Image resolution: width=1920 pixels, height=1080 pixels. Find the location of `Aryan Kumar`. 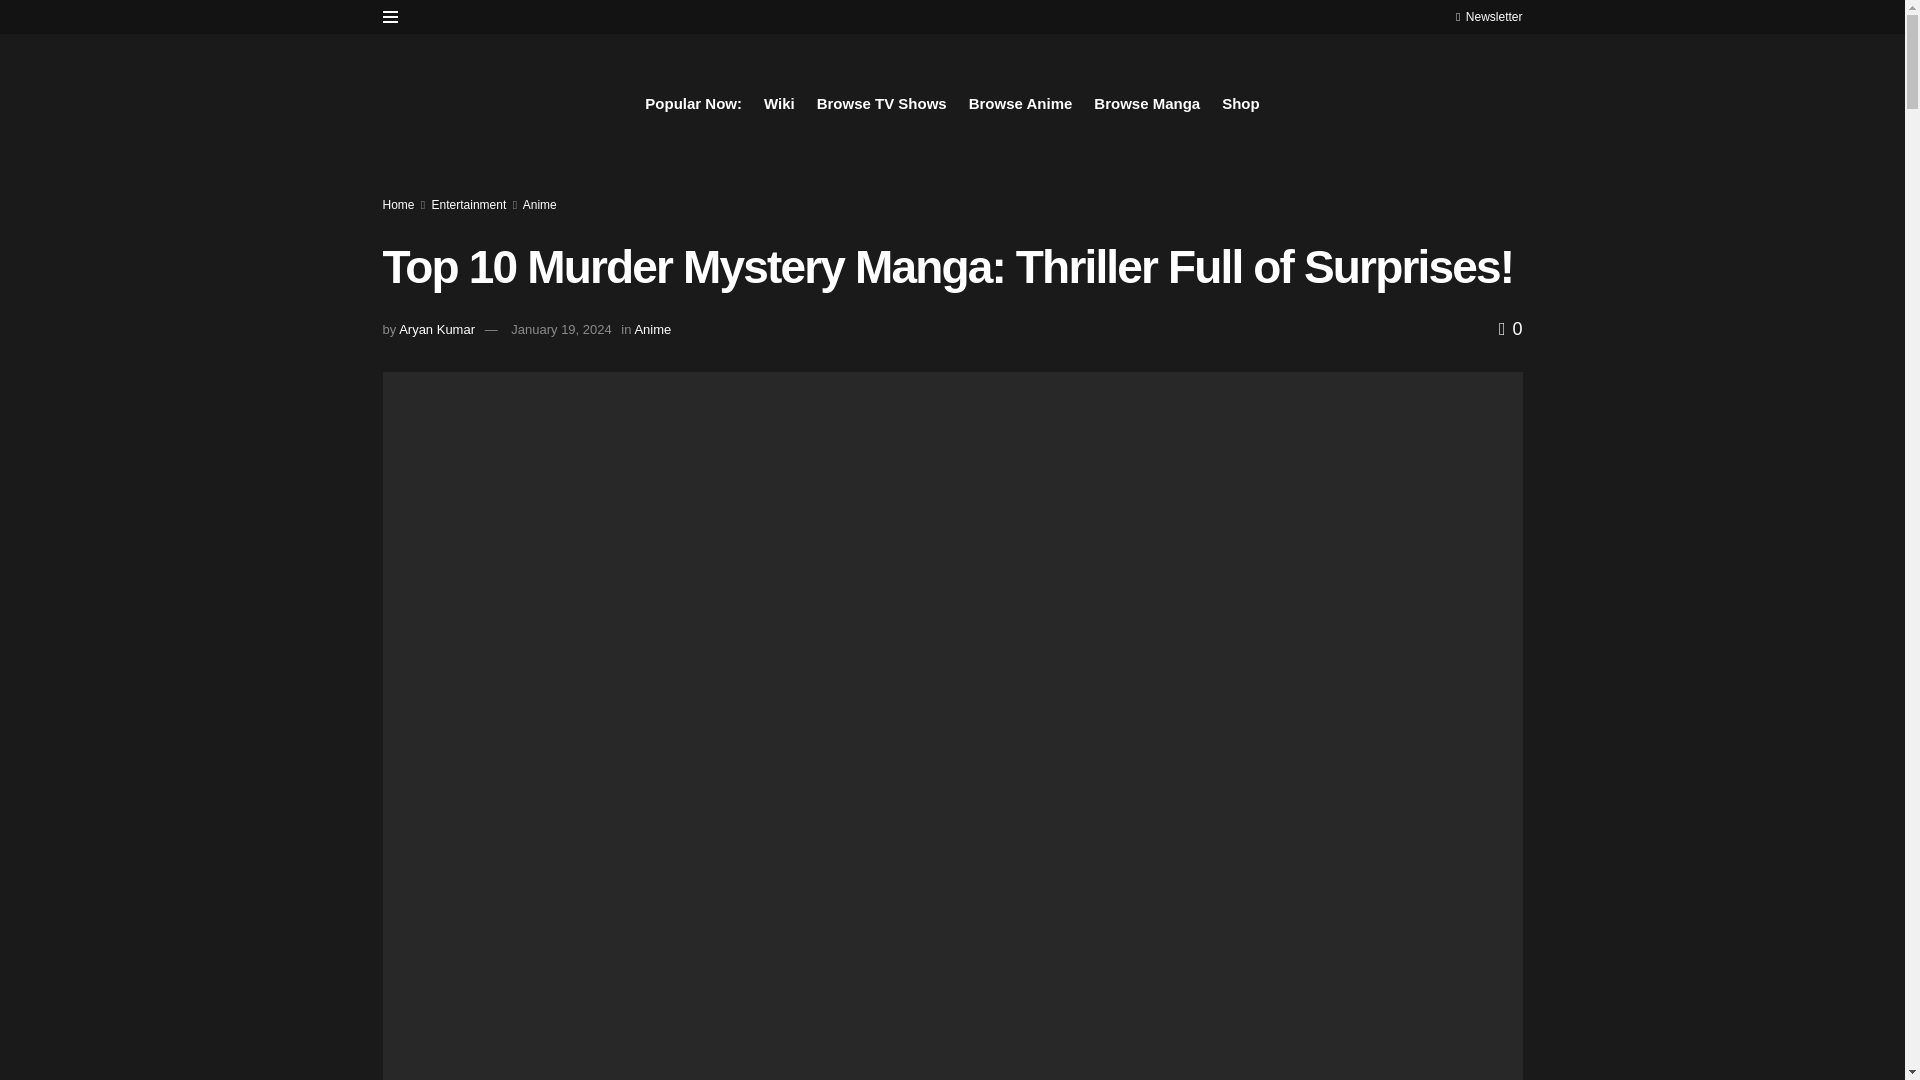

Aryan Kumar is located at coordinates (436, 328).